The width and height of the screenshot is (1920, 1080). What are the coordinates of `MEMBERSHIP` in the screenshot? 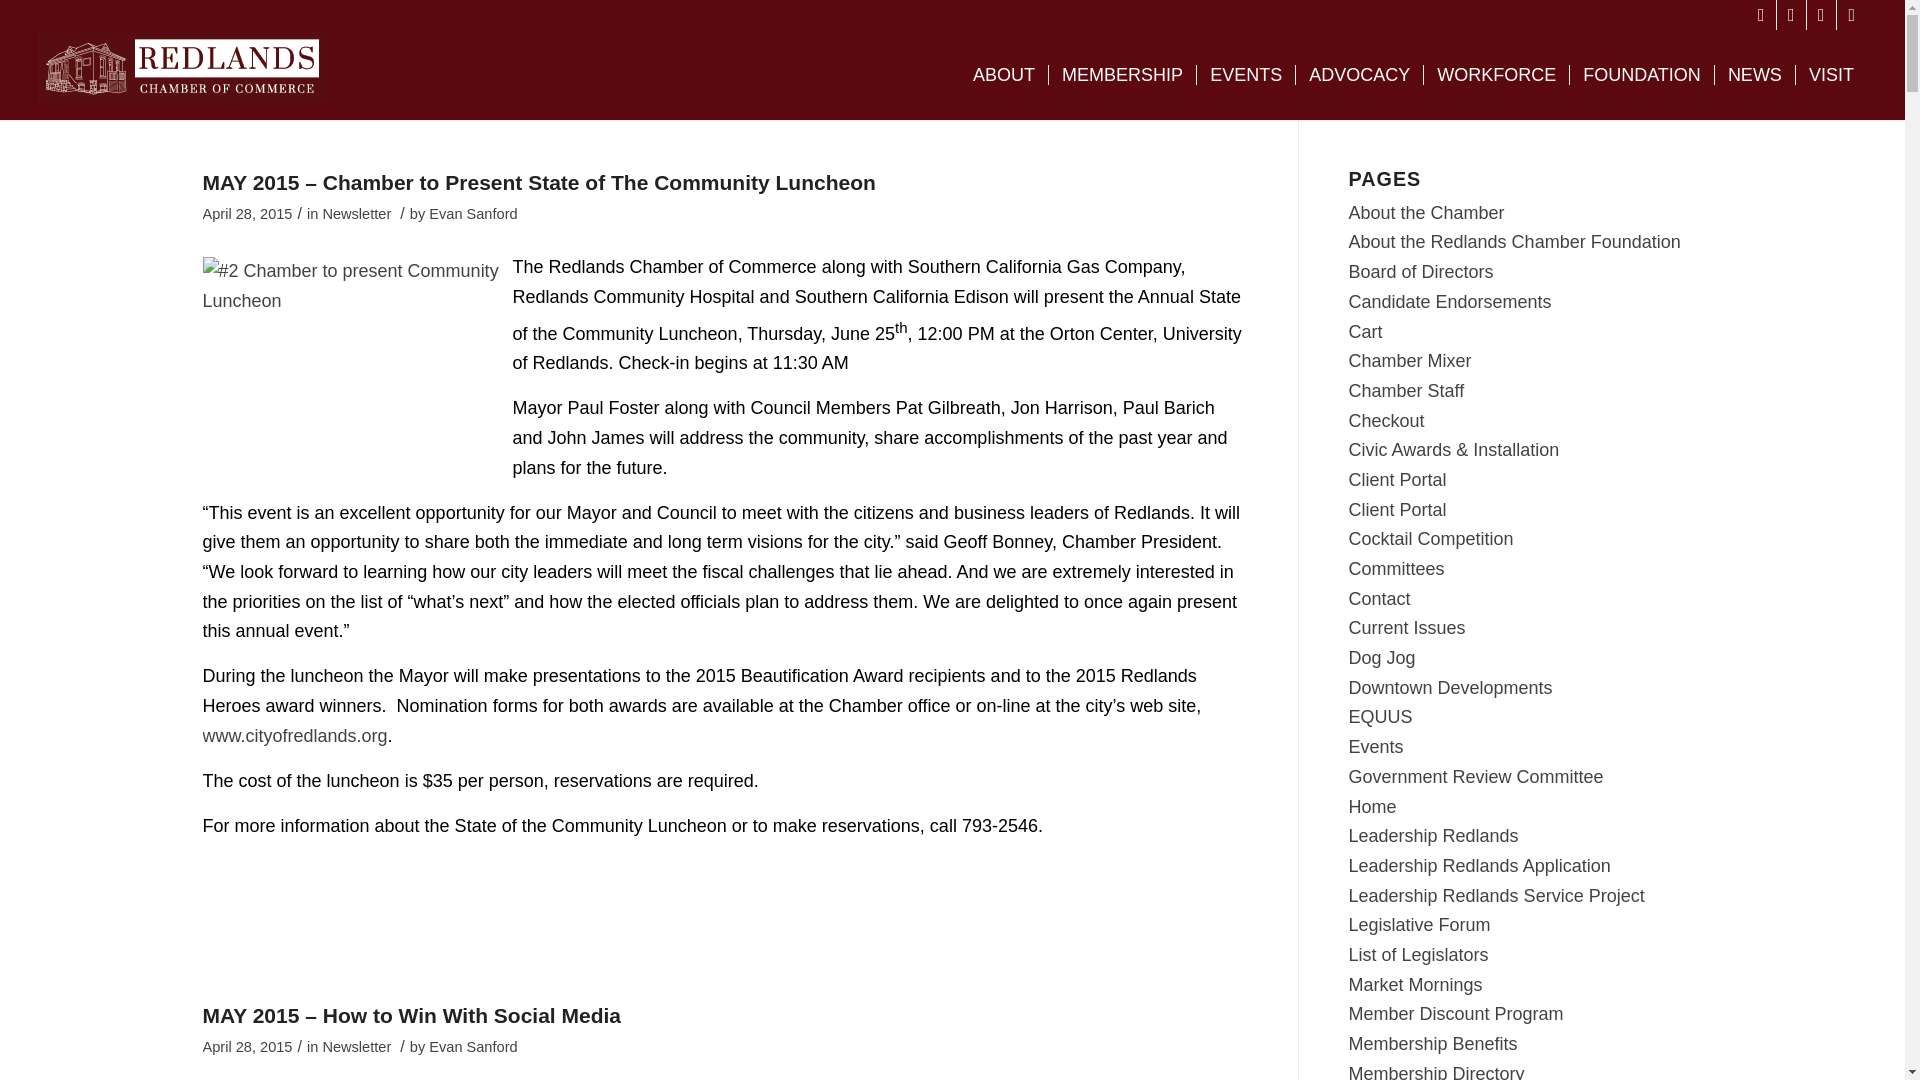 It's located at (1122, 74).